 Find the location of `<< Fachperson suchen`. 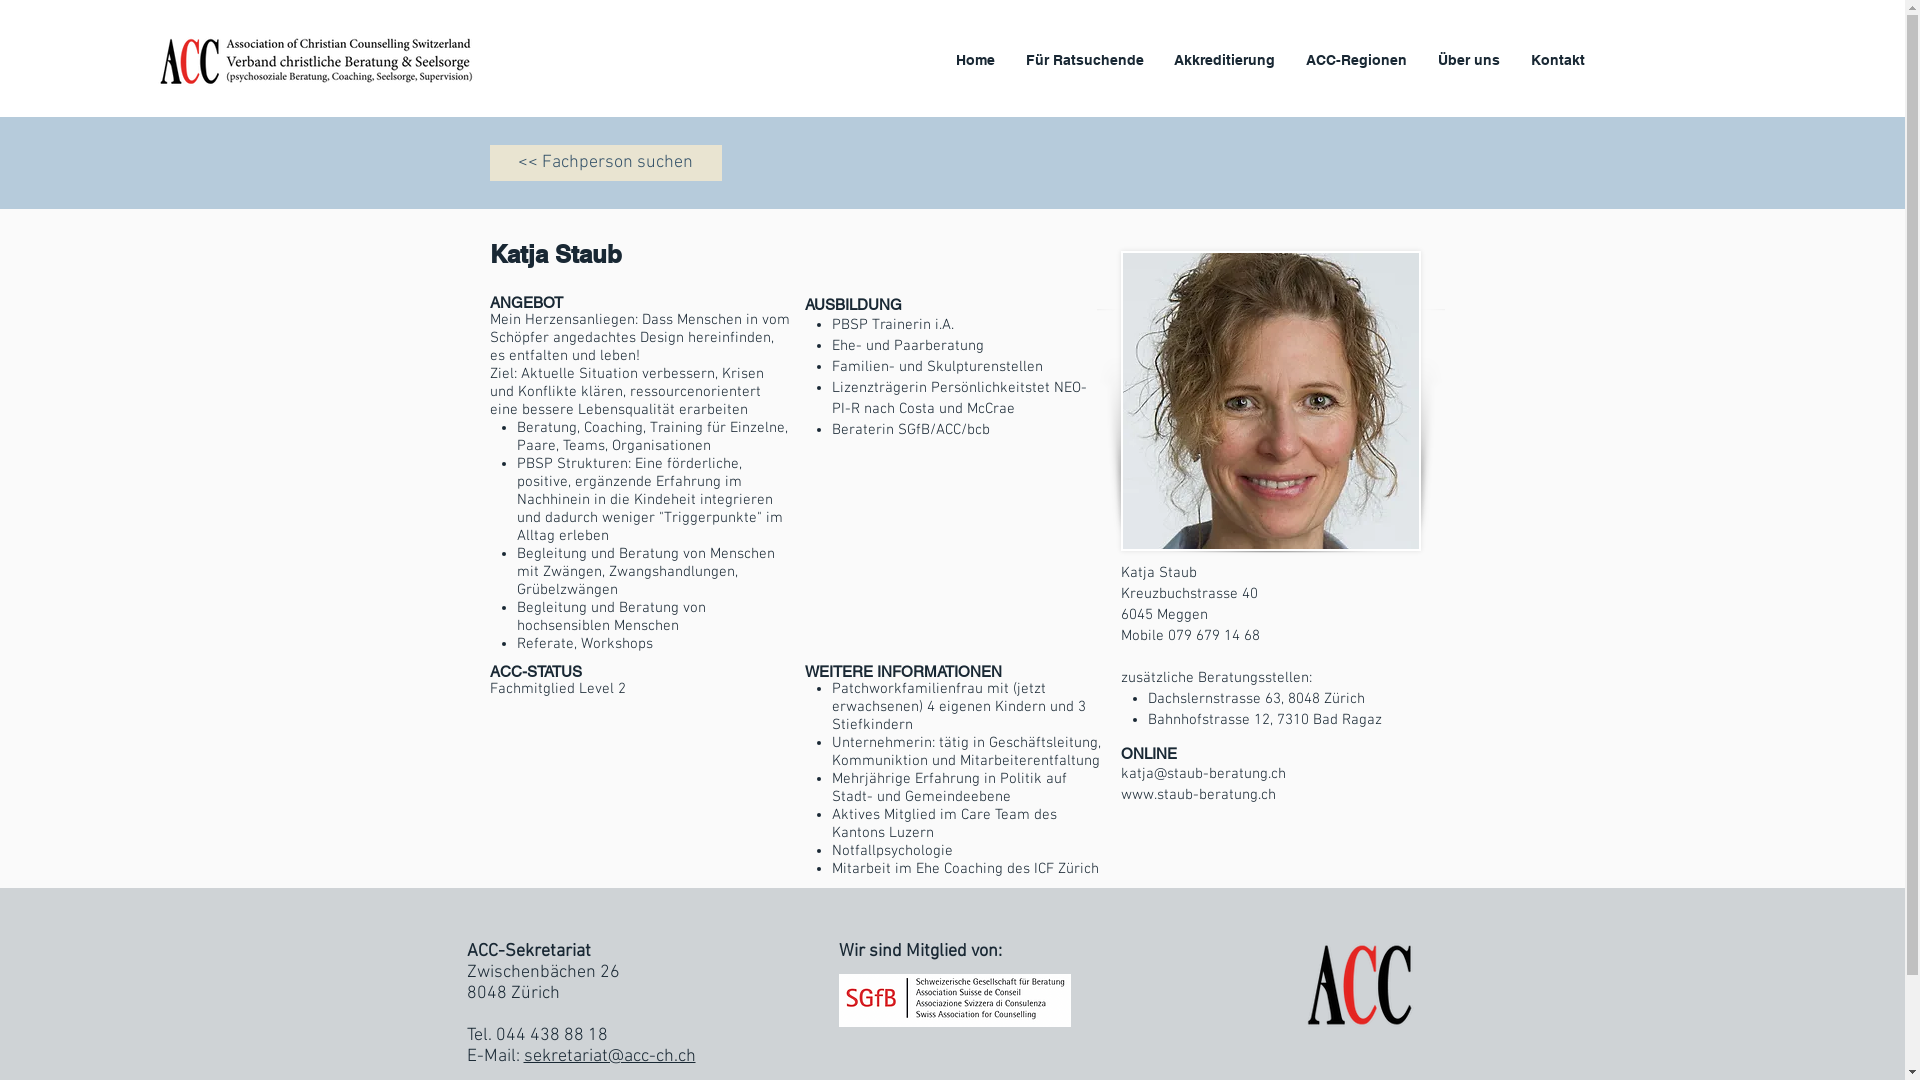

<< Fachperson suchen is located at coordinates (606, 163).